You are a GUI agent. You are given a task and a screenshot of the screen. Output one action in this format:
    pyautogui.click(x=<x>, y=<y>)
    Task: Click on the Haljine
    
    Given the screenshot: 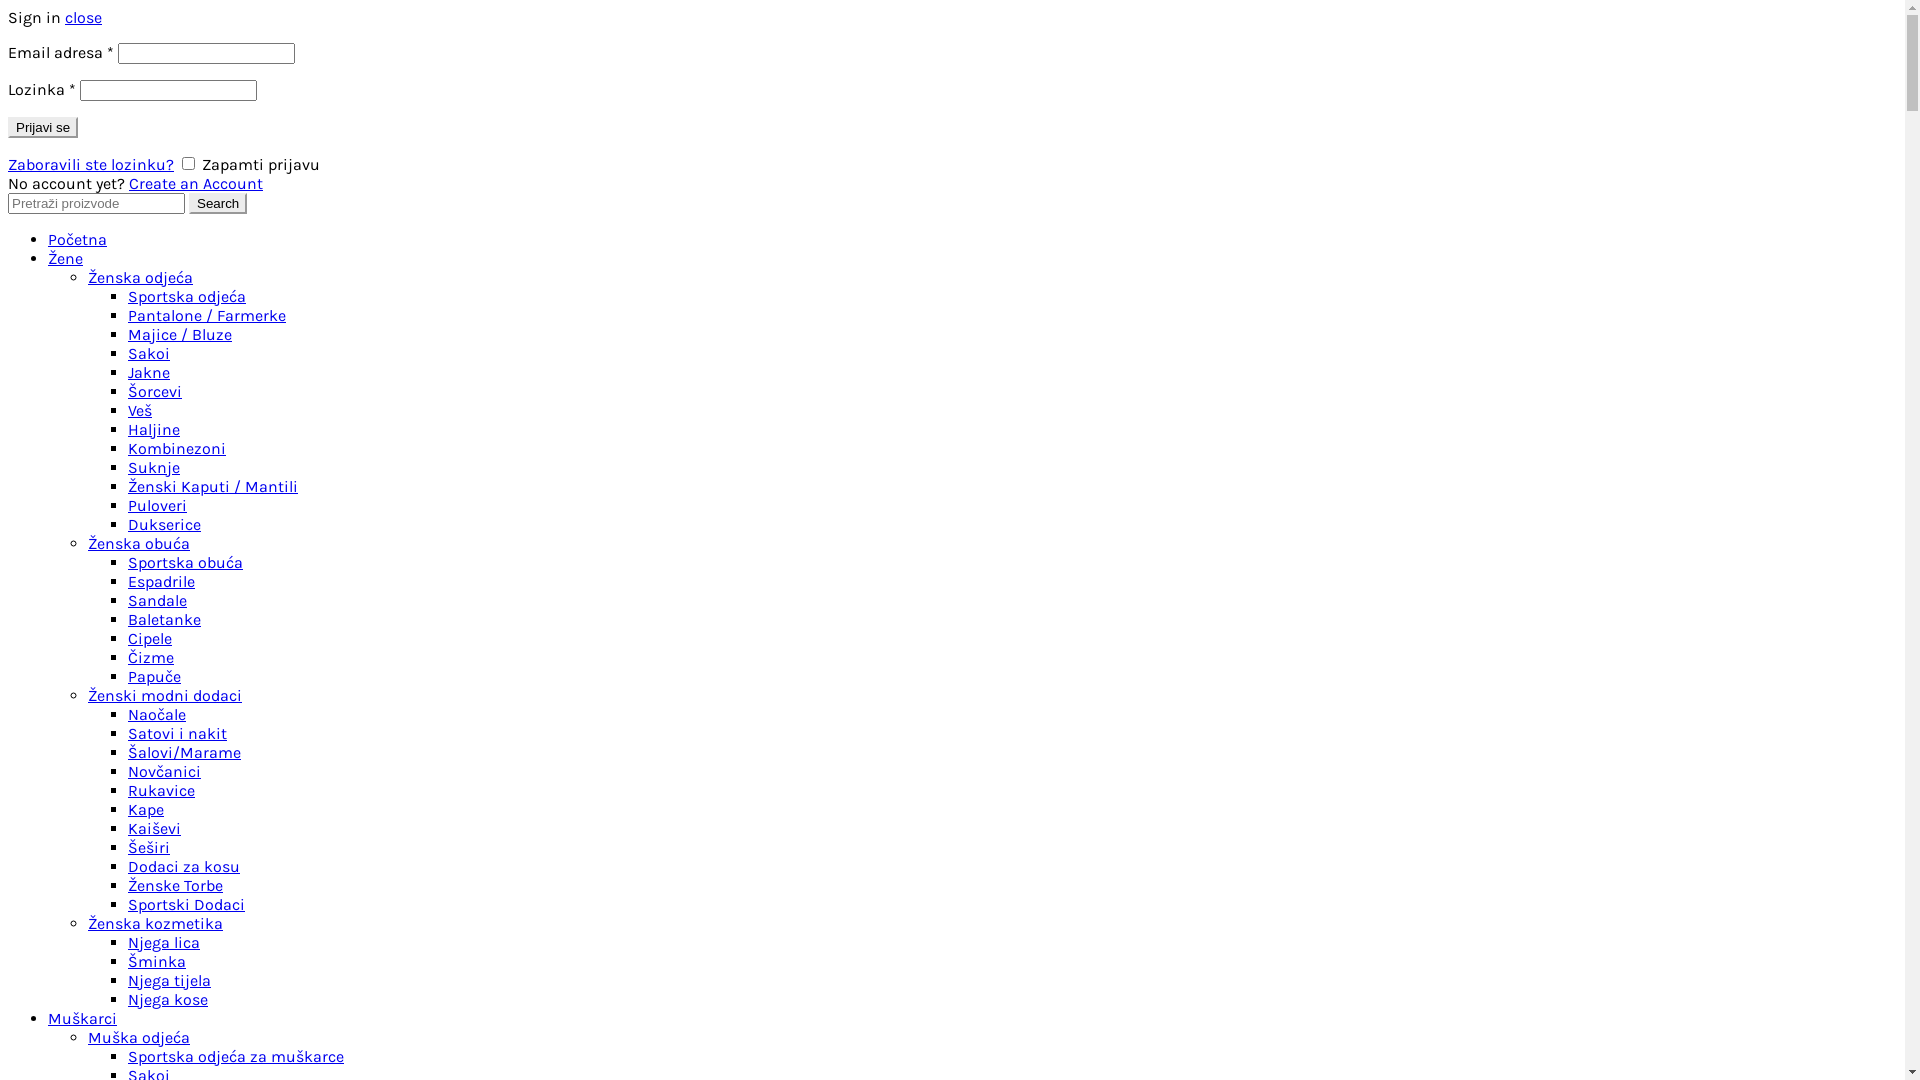 What is the action you would take?
    pyautogui.click(x=154, y=430)
    